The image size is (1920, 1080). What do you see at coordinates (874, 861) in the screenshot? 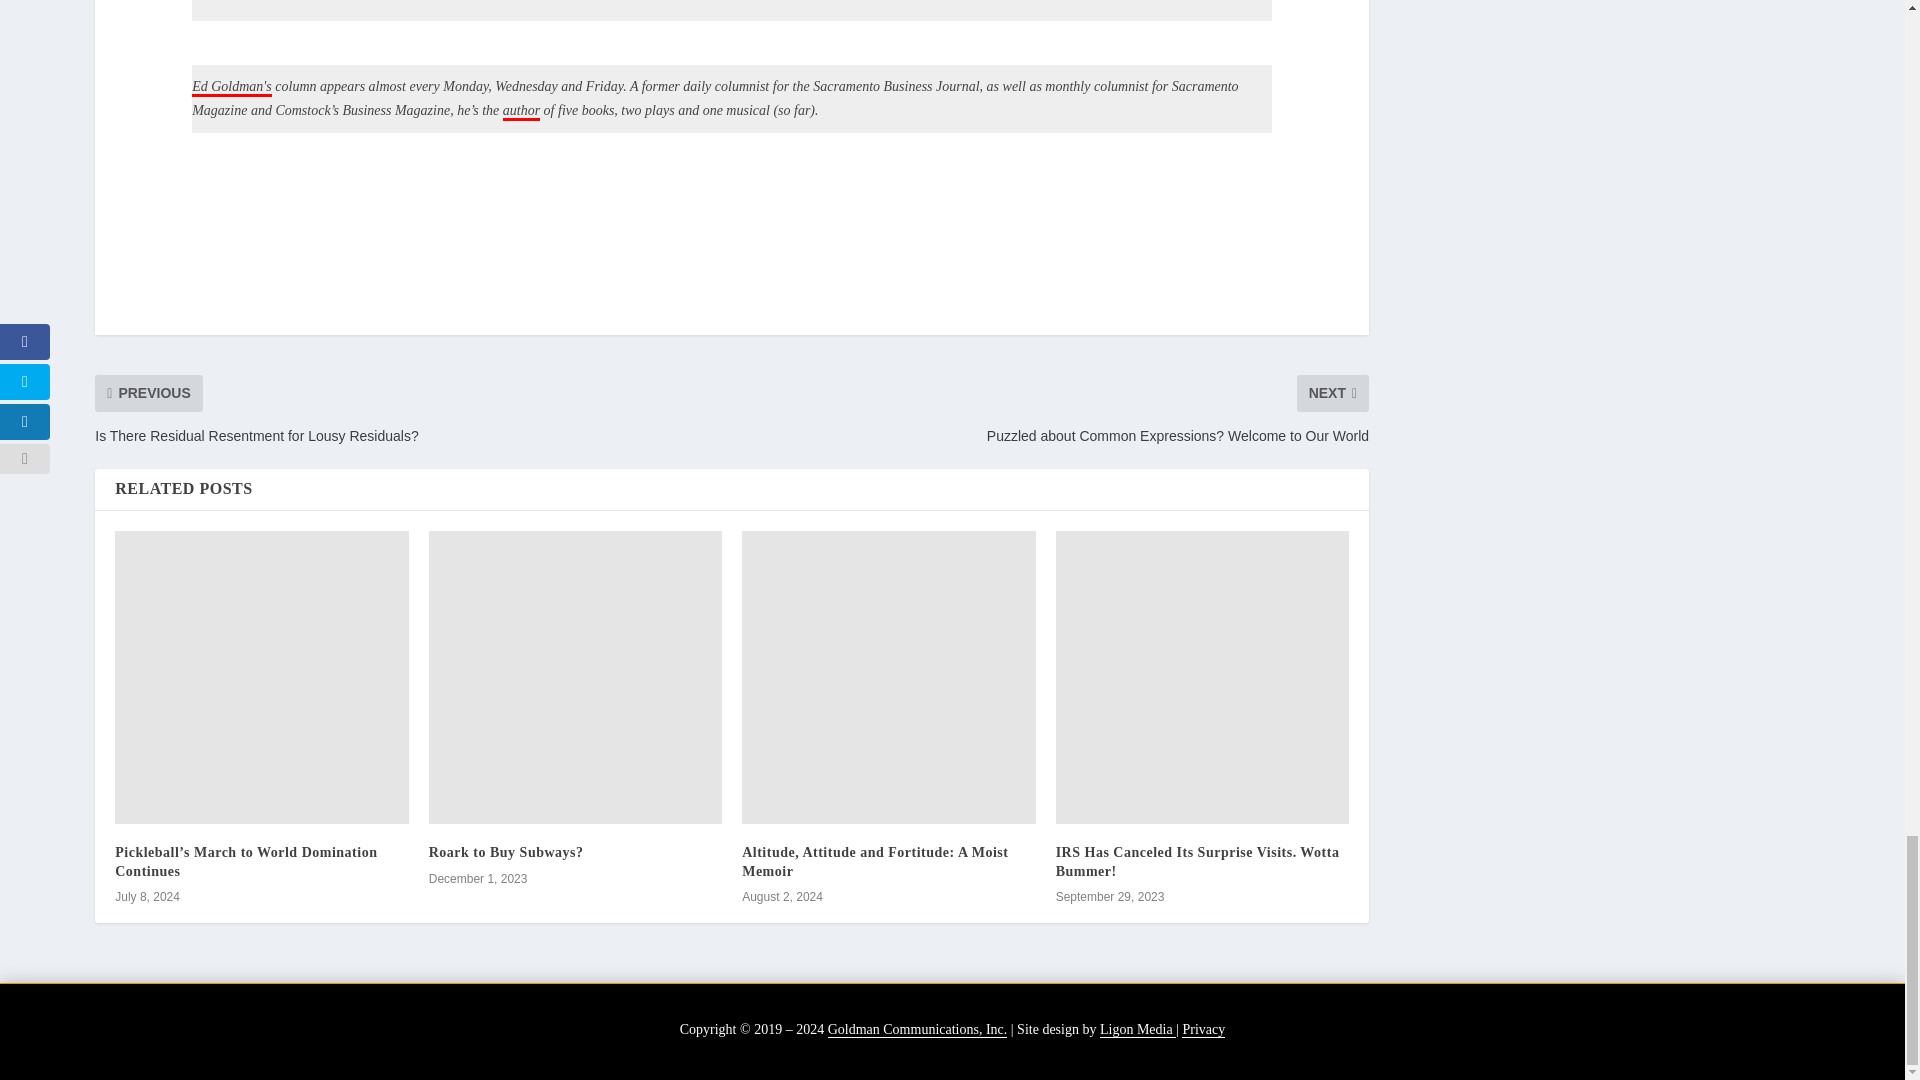
I see `Altitude, Attitude and Fortitude: A Moist Memoir` at bounding box center [874, 861].